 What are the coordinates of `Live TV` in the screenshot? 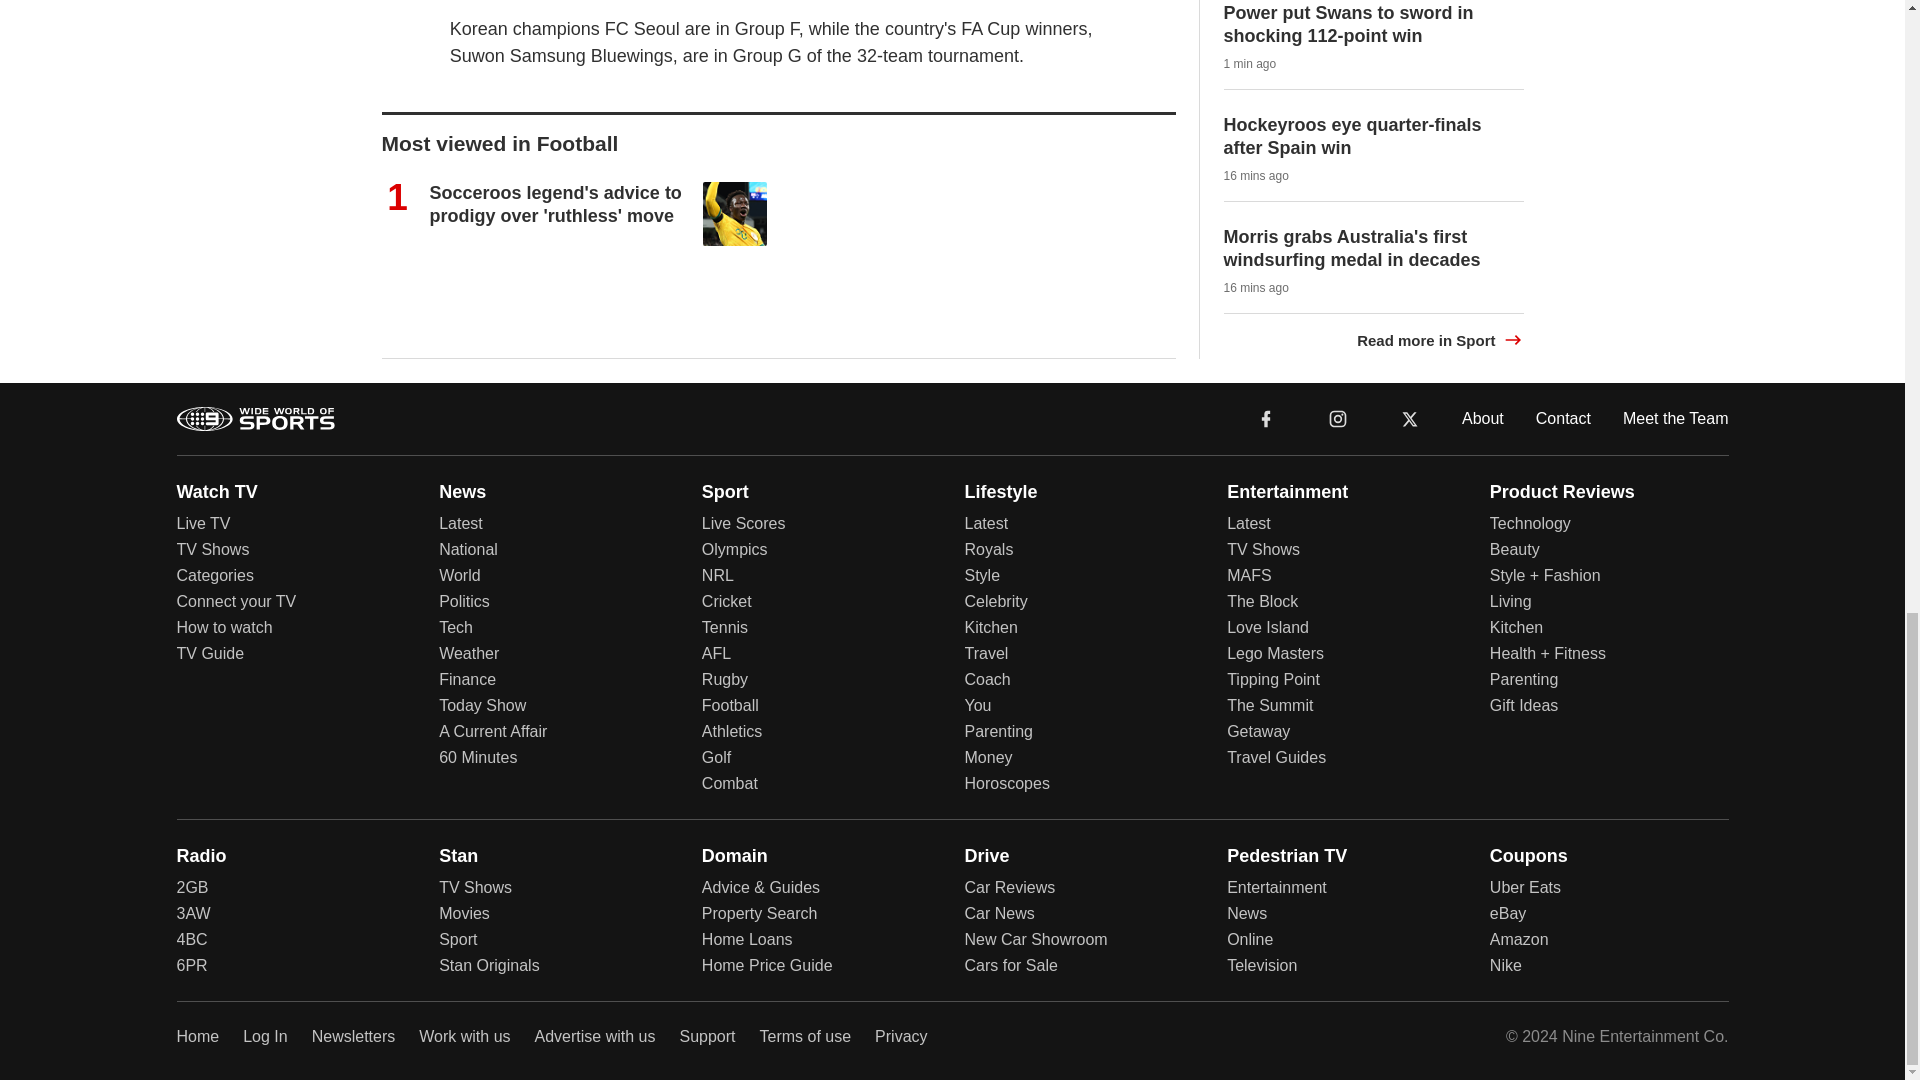 It's located at (203, 524).